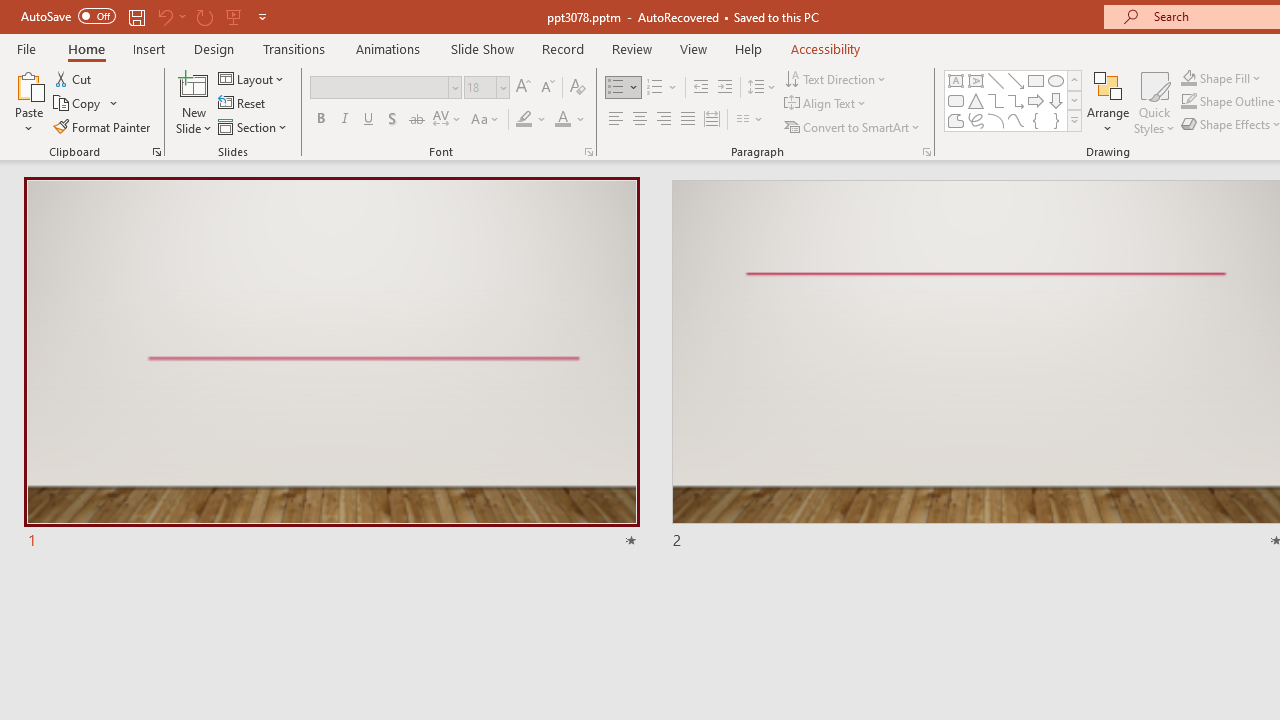  Describe the element at coordinates (1154, 102) in the screenshot. I see `Quick Styles` at that location.